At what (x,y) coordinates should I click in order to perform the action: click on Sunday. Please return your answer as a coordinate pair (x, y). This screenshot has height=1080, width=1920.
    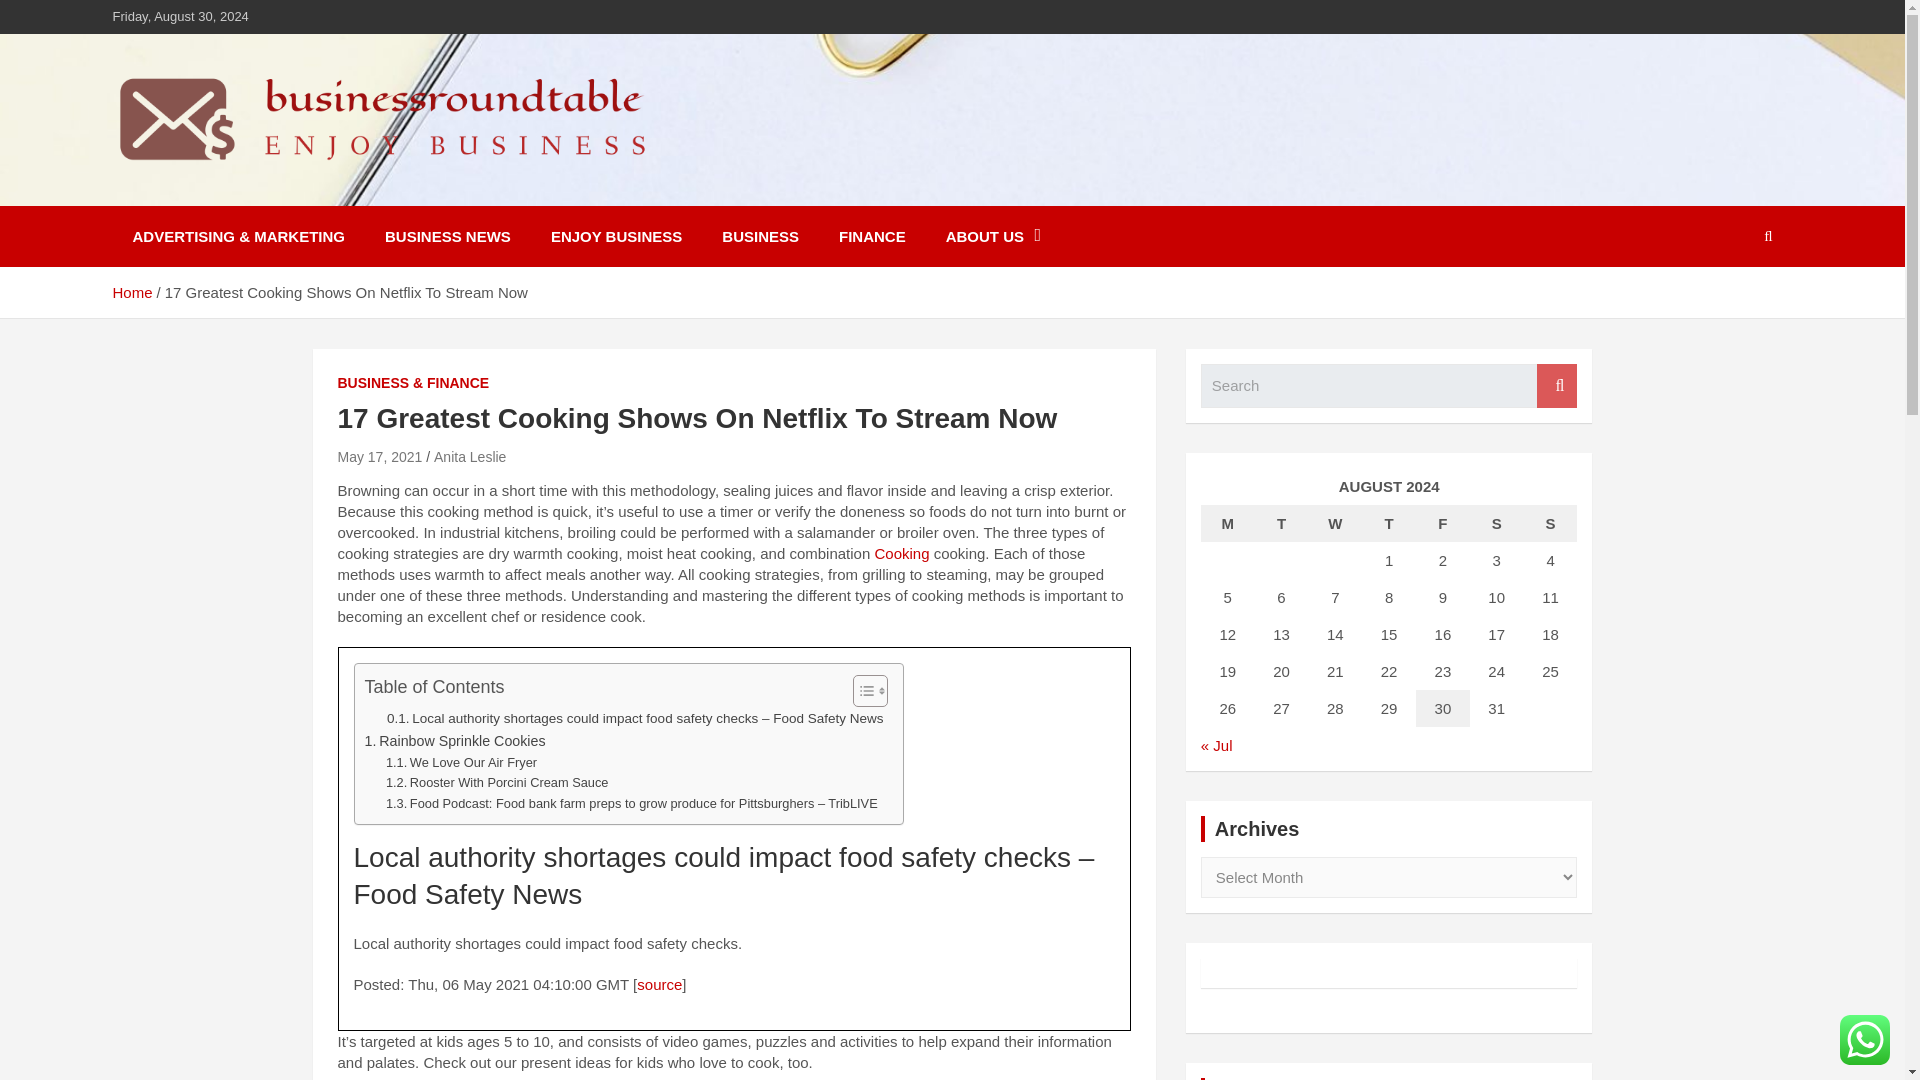
    Looking at the image, I should click on (1551, 524).